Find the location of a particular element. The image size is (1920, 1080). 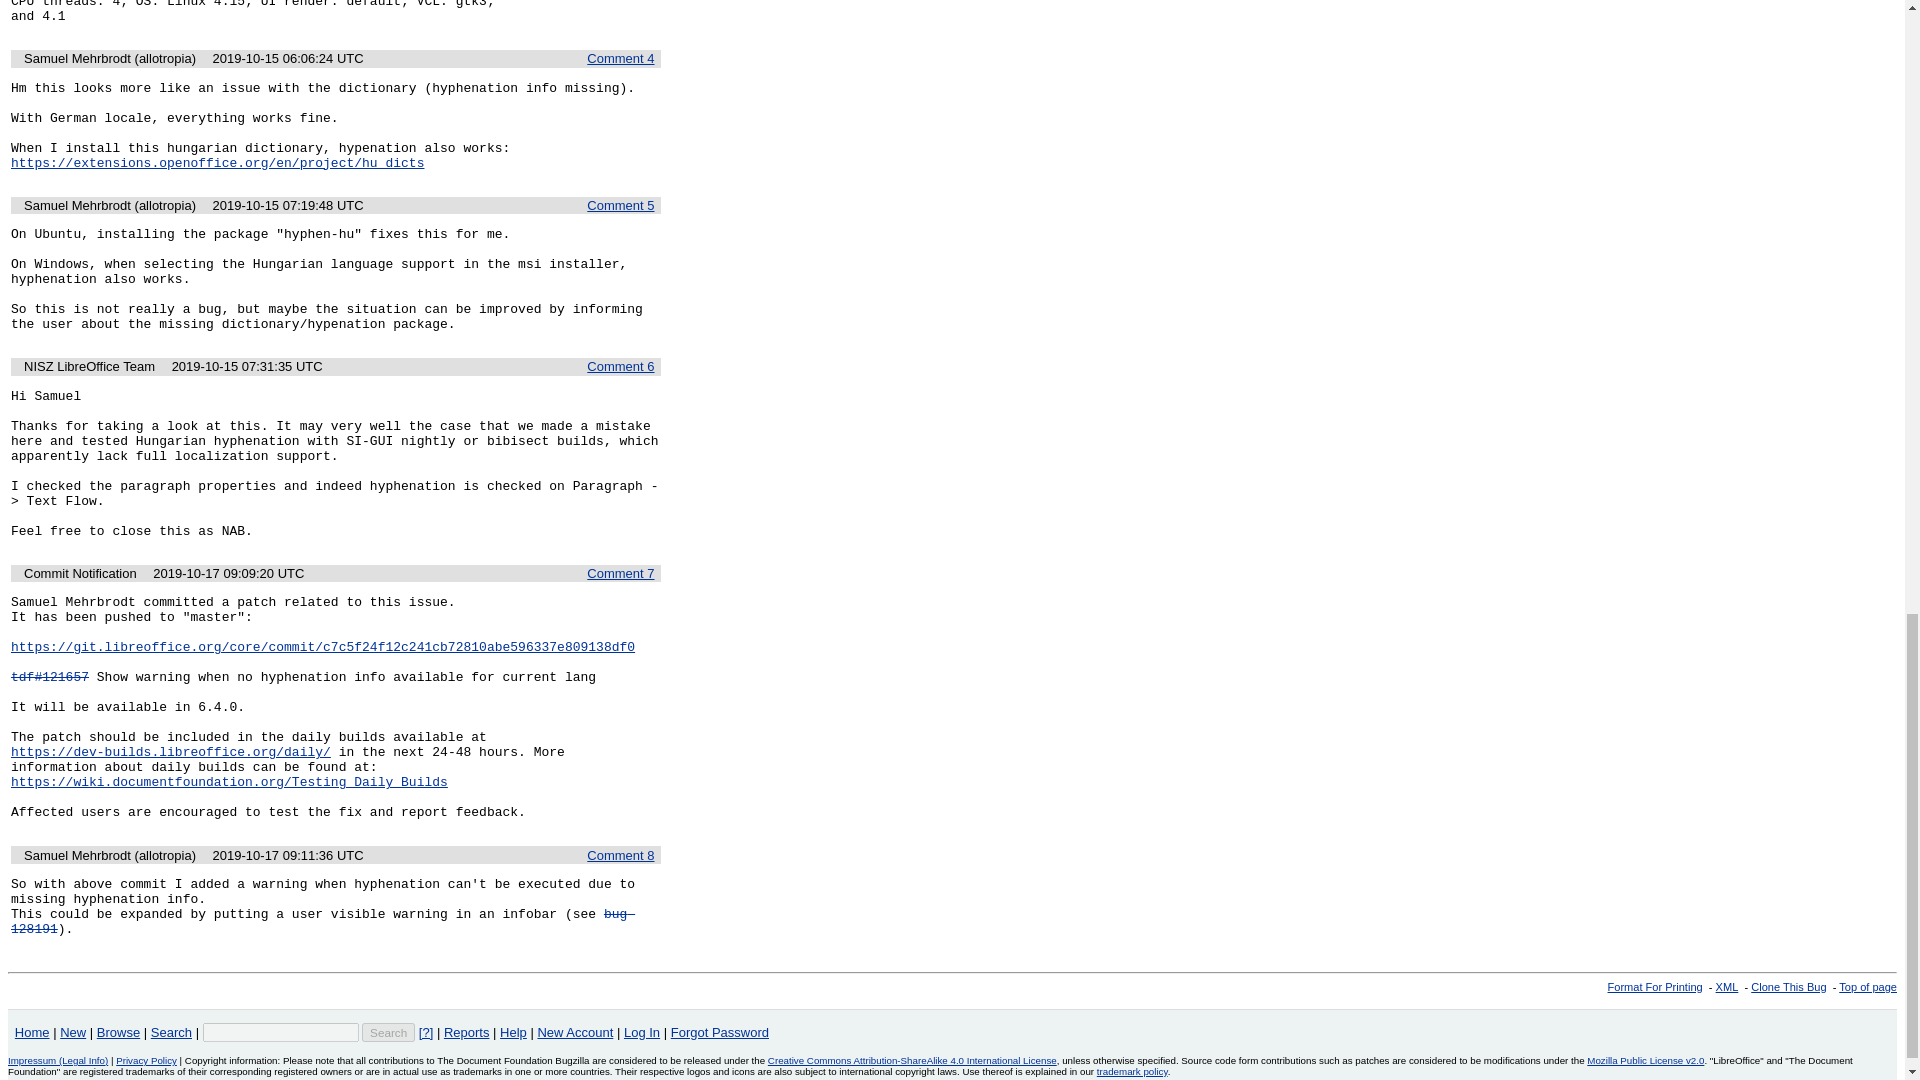

Search is located at coordinates (388, 1032).